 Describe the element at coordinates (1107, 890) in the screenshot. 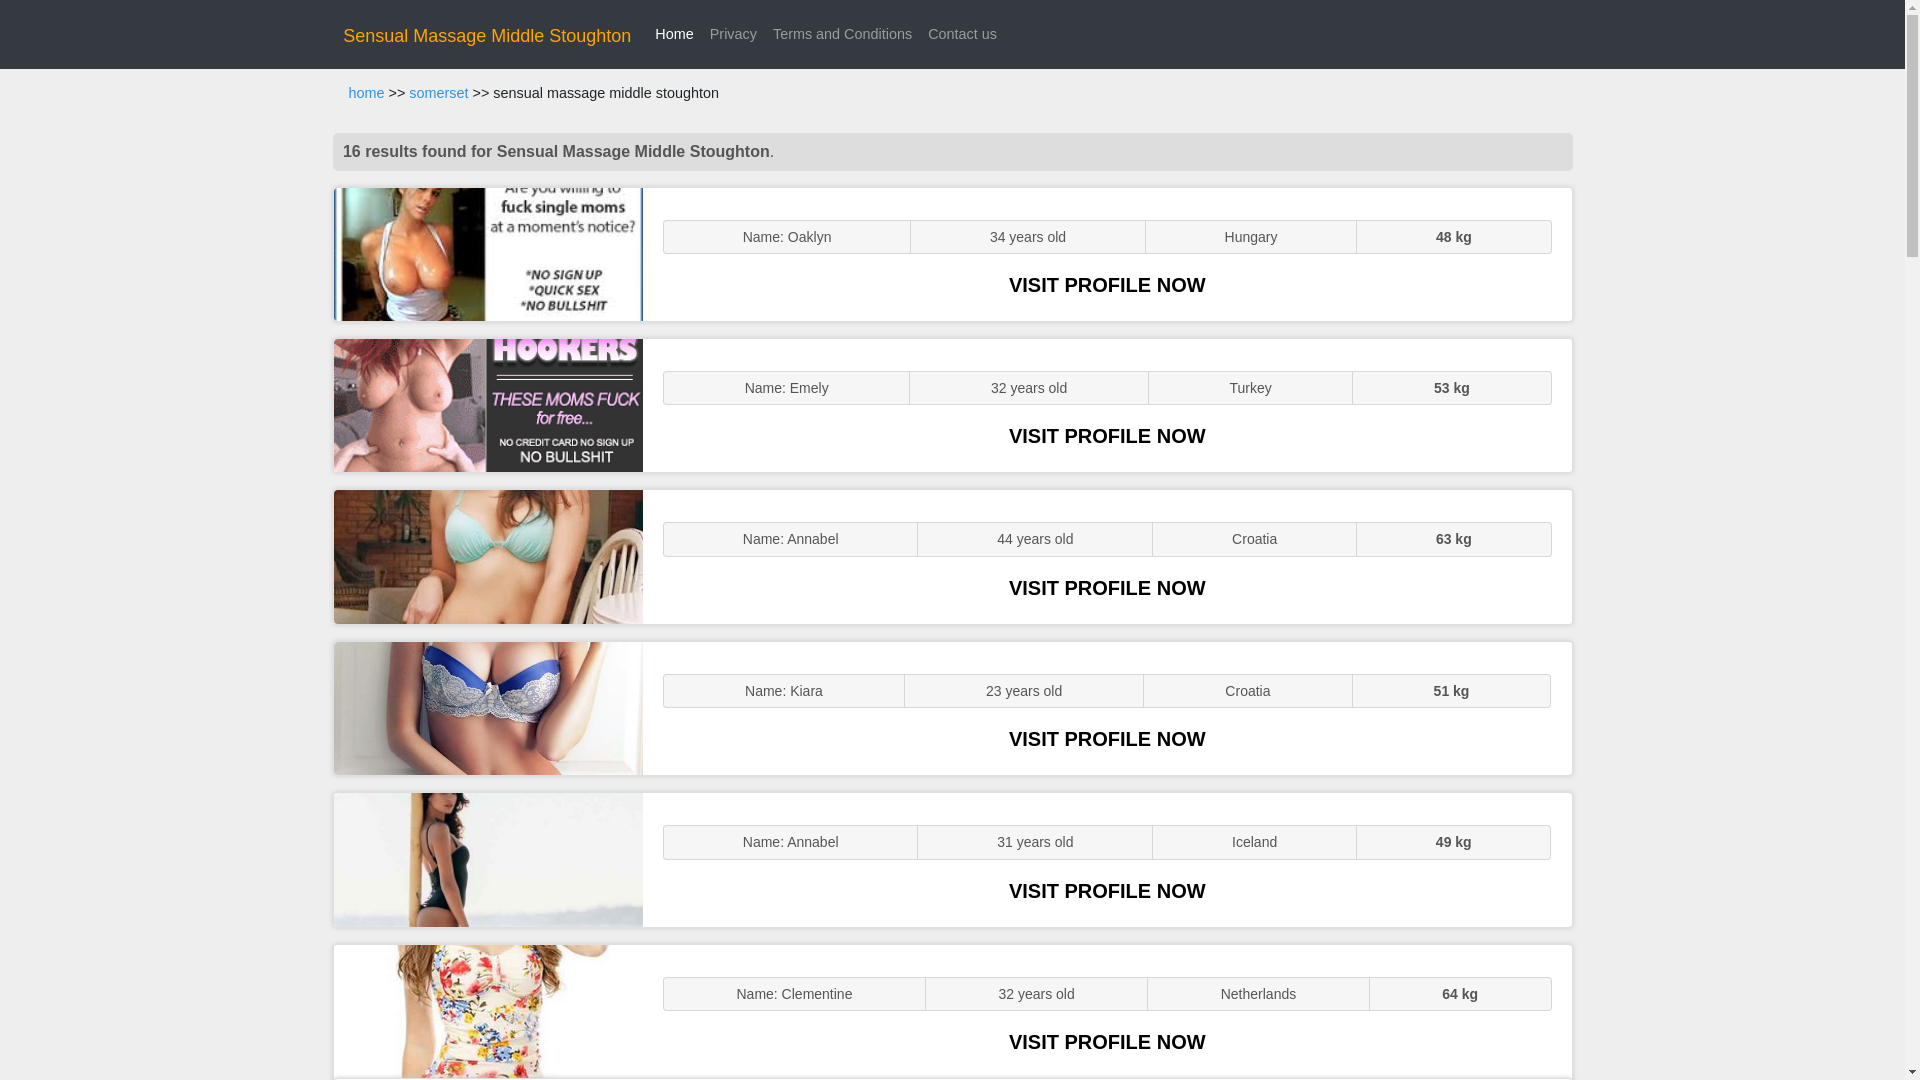

I see `VISIT PROFILE NOW` at that location.